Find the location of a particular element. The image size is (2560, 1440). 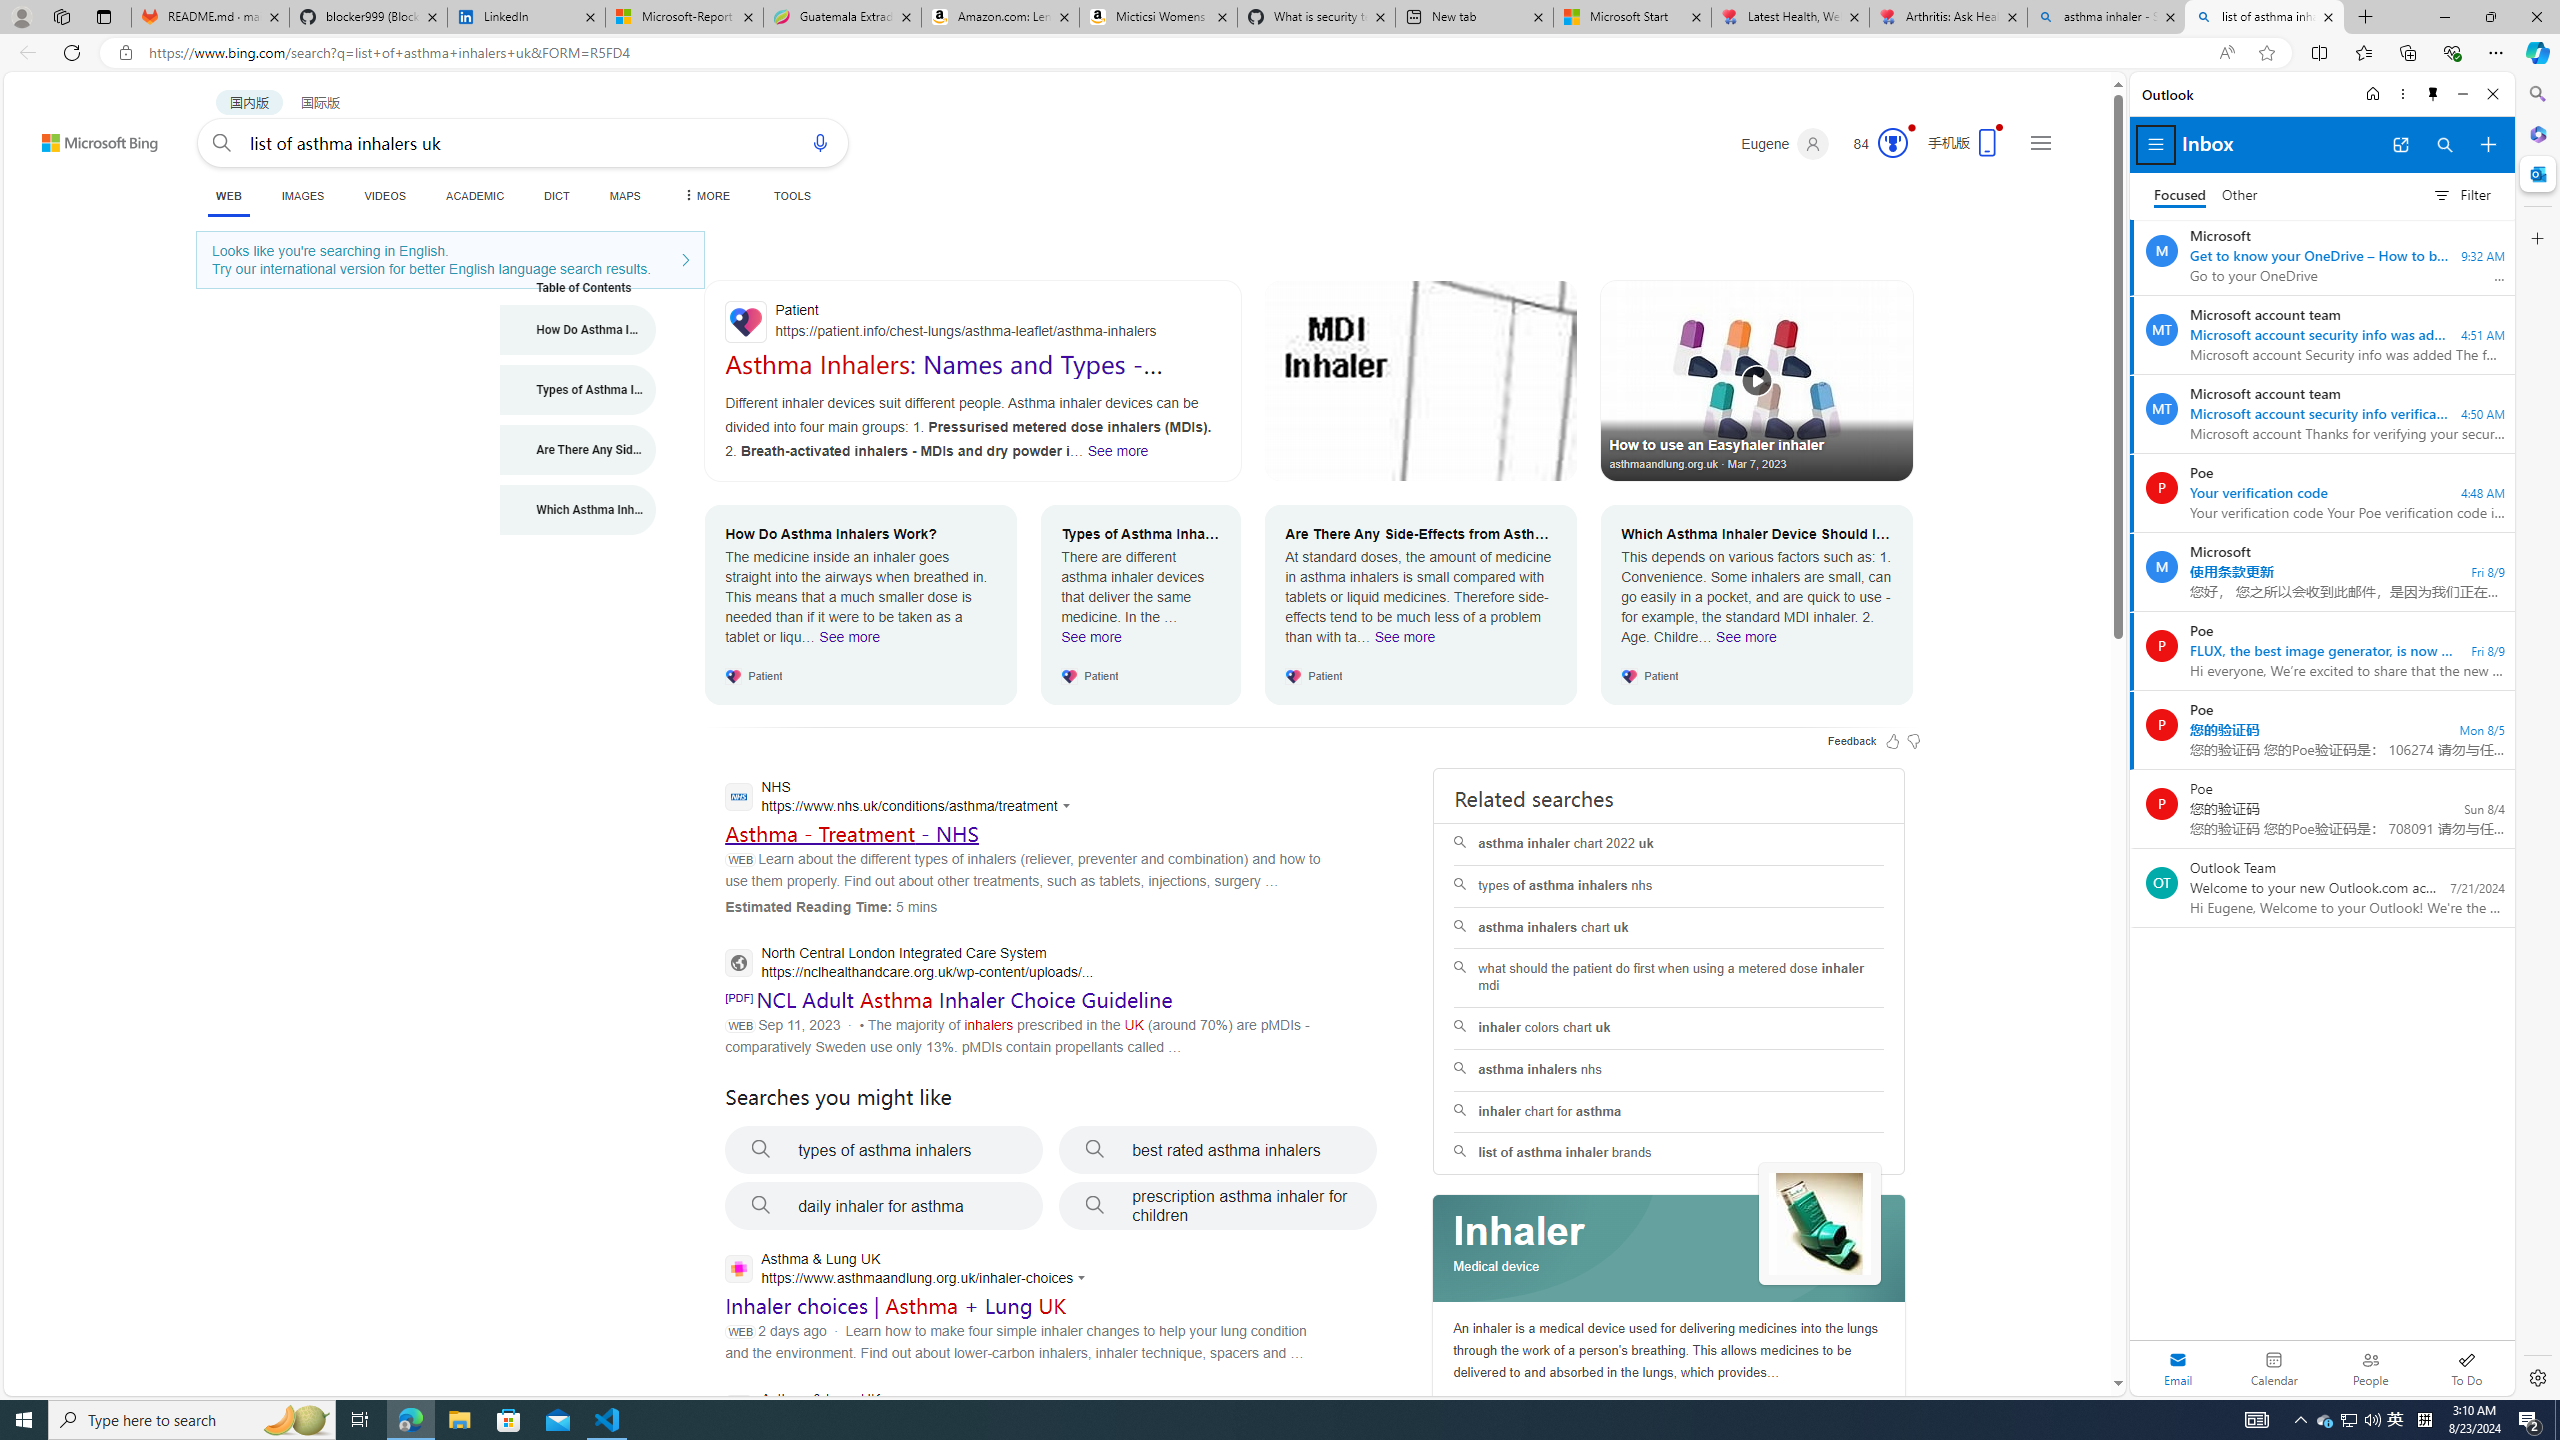

People is located at coordinates (2370, 1368).